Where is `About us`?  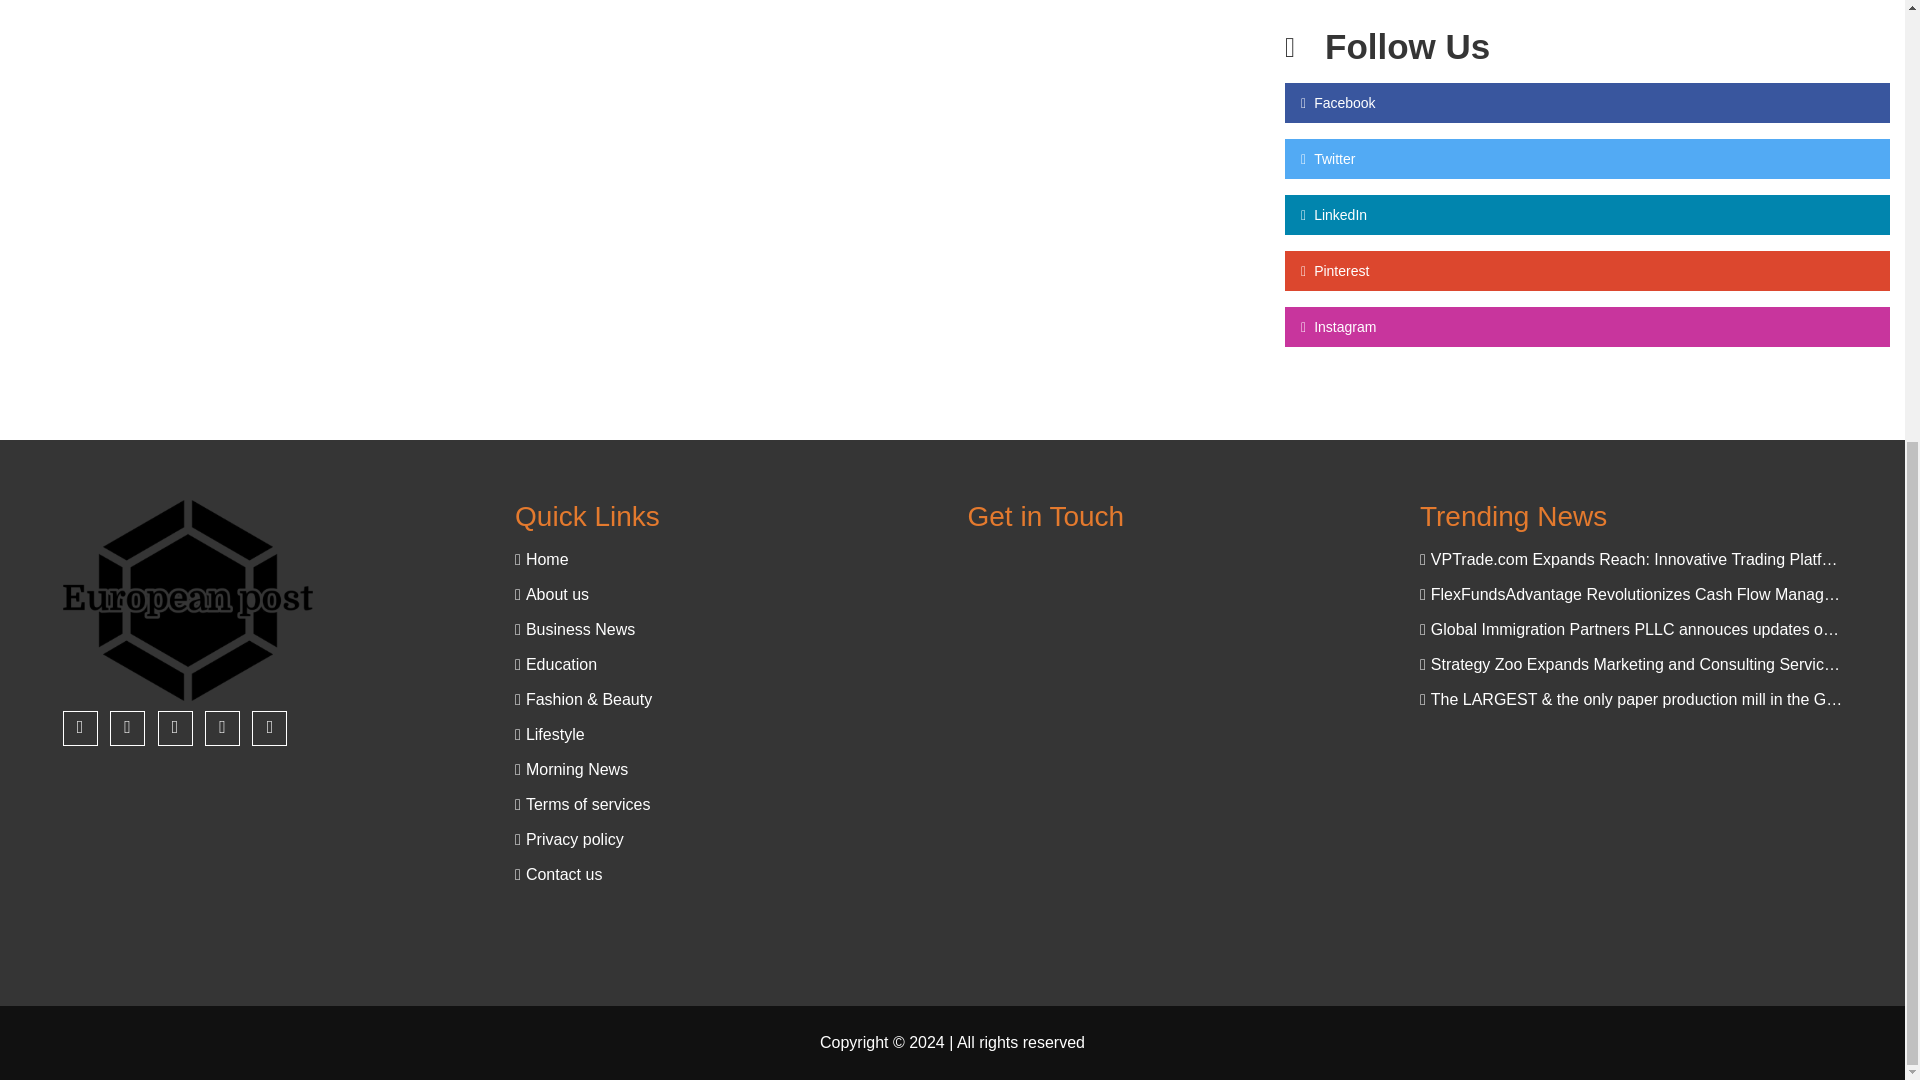 About us is located at coordinates (725, 594).